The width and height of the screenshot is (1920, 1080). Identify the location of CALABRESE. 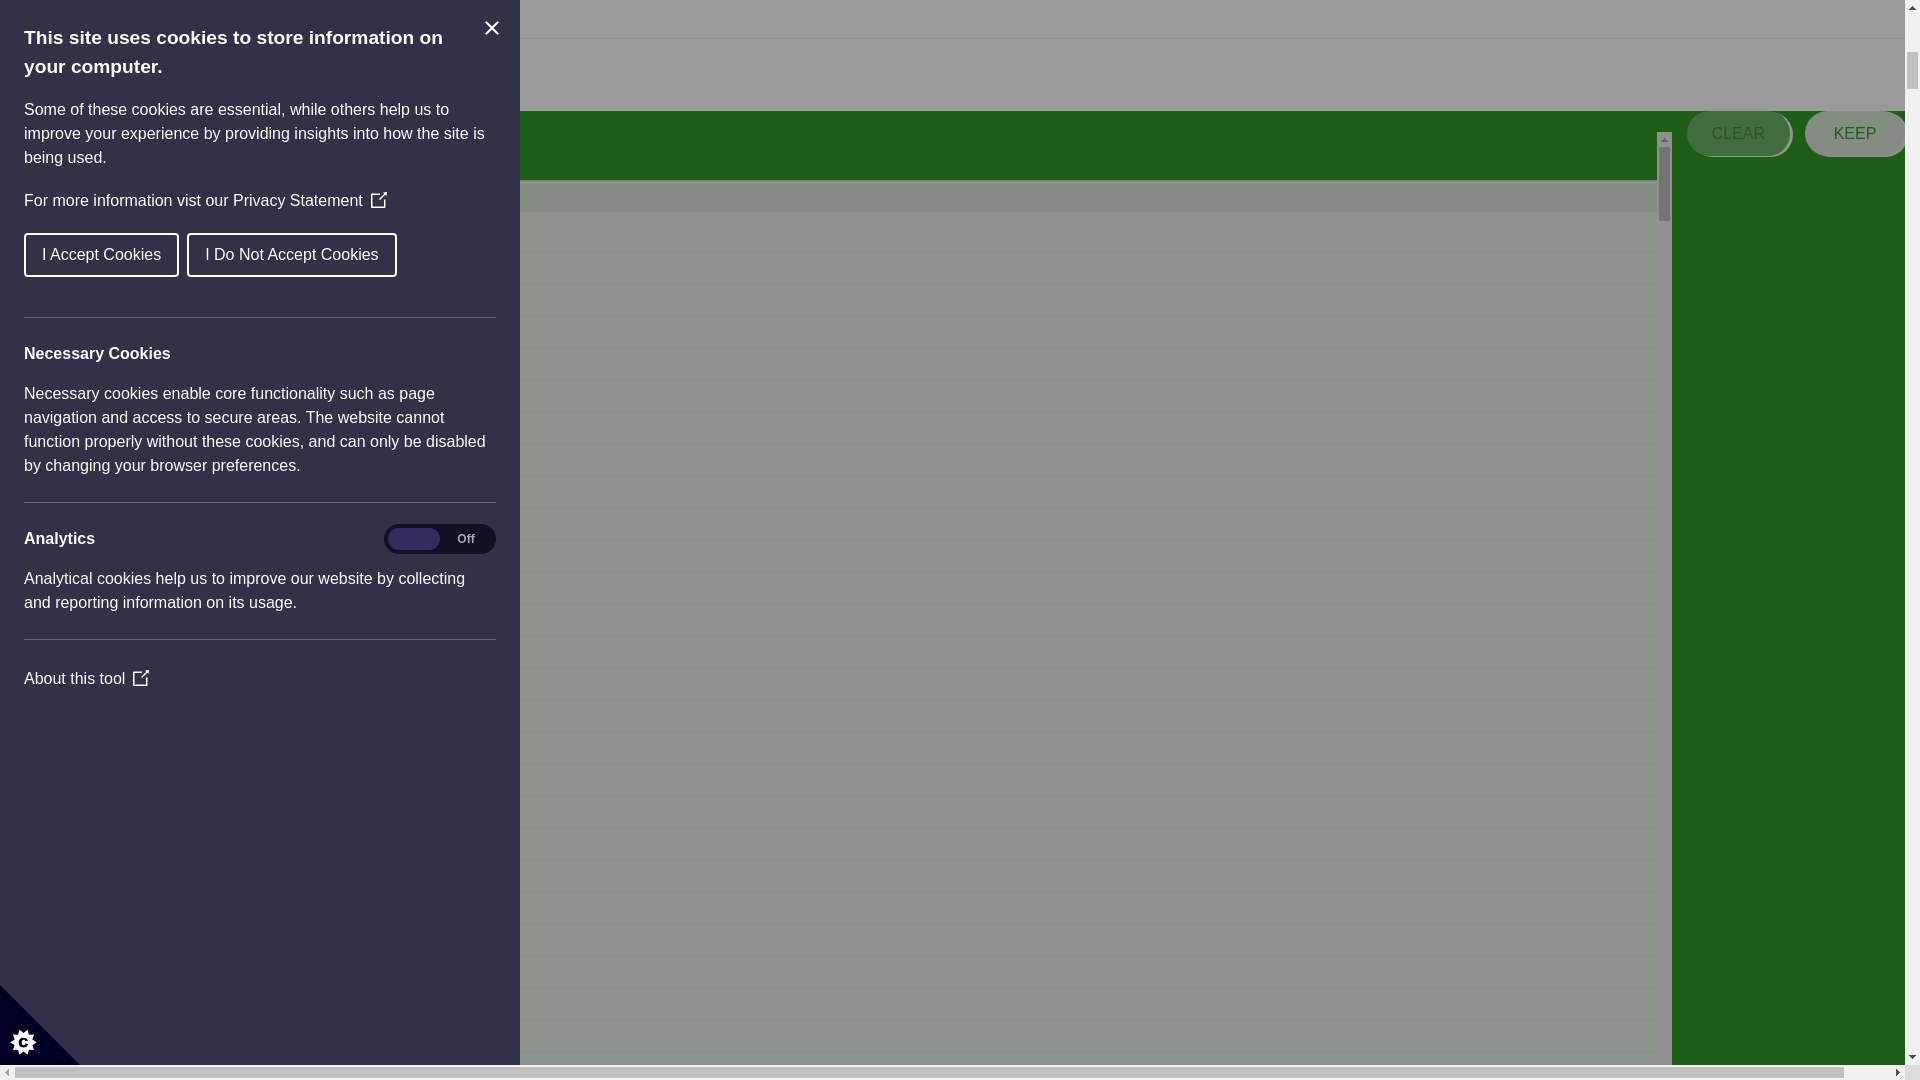
(869, 588).